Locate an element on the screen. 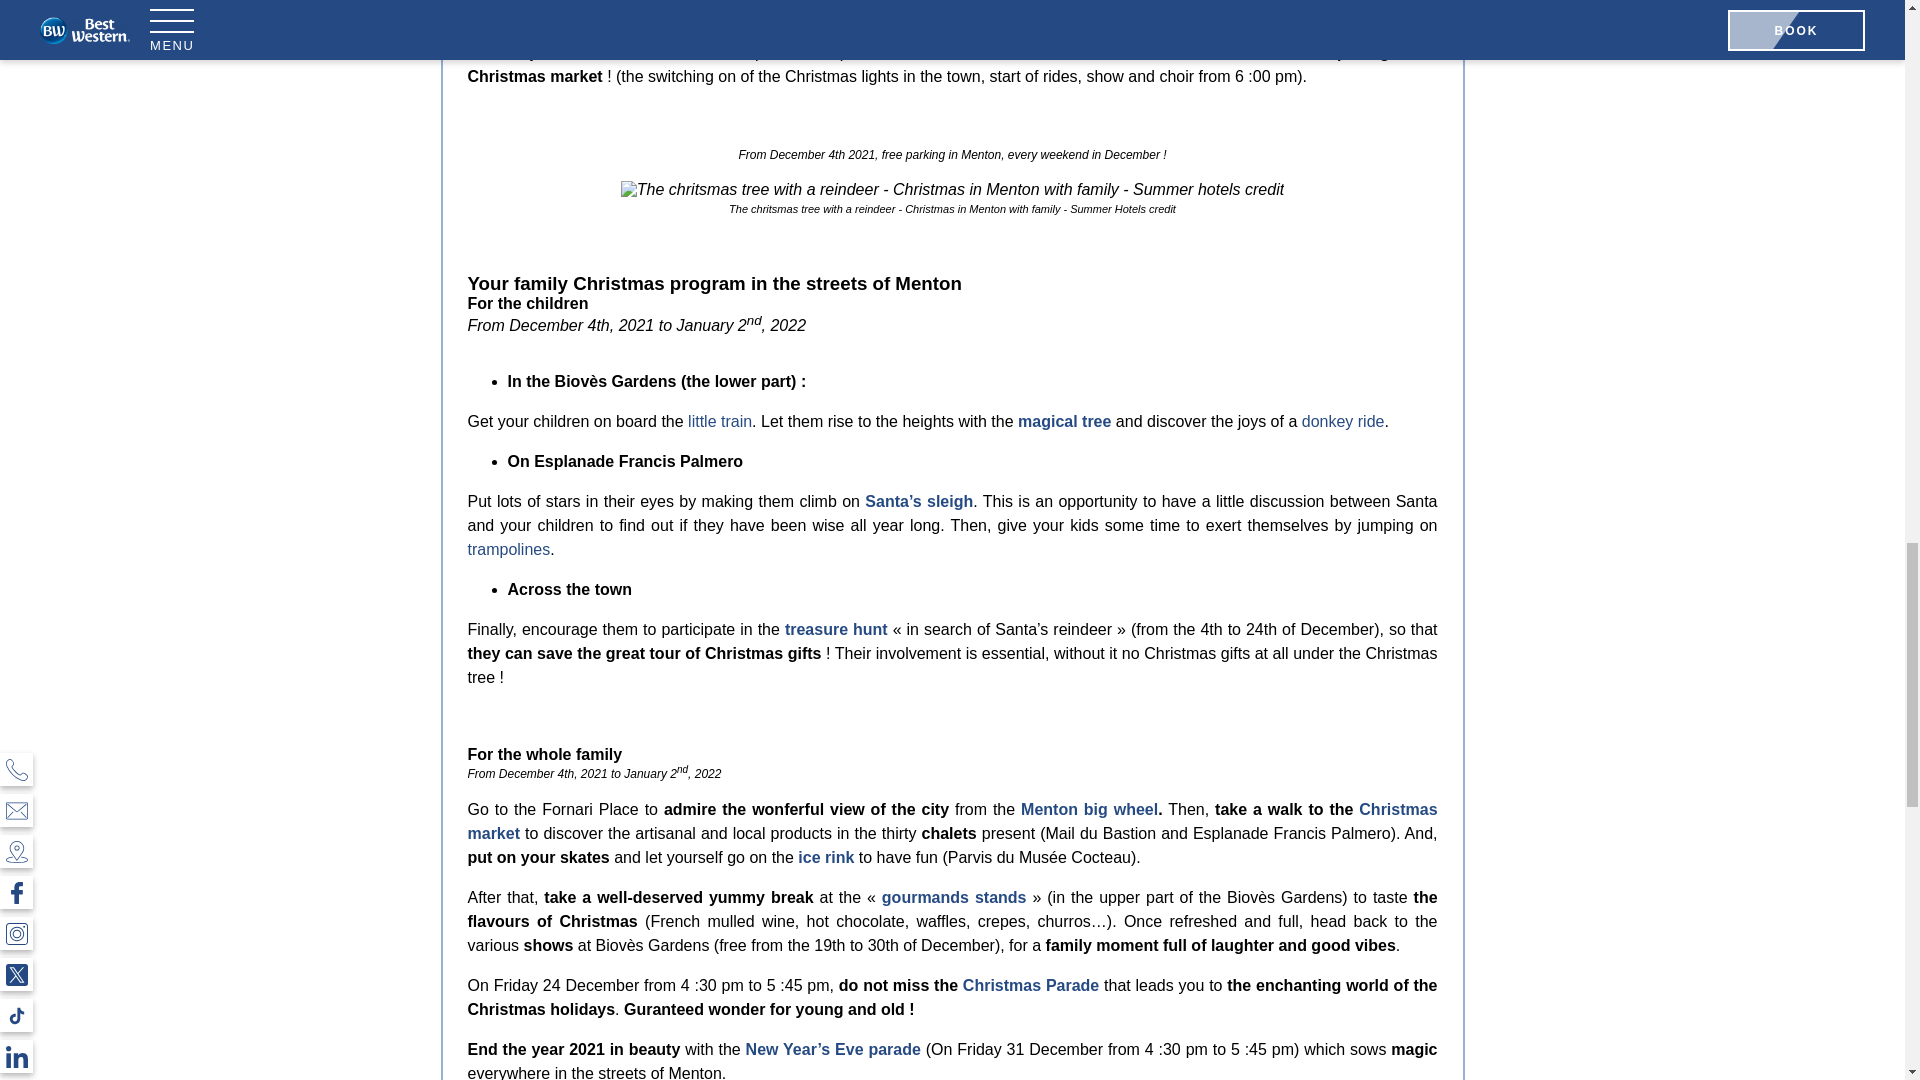 This screenshot has width=1920, height=1080. Christmas Parade is located at coordinates (1030, 985).